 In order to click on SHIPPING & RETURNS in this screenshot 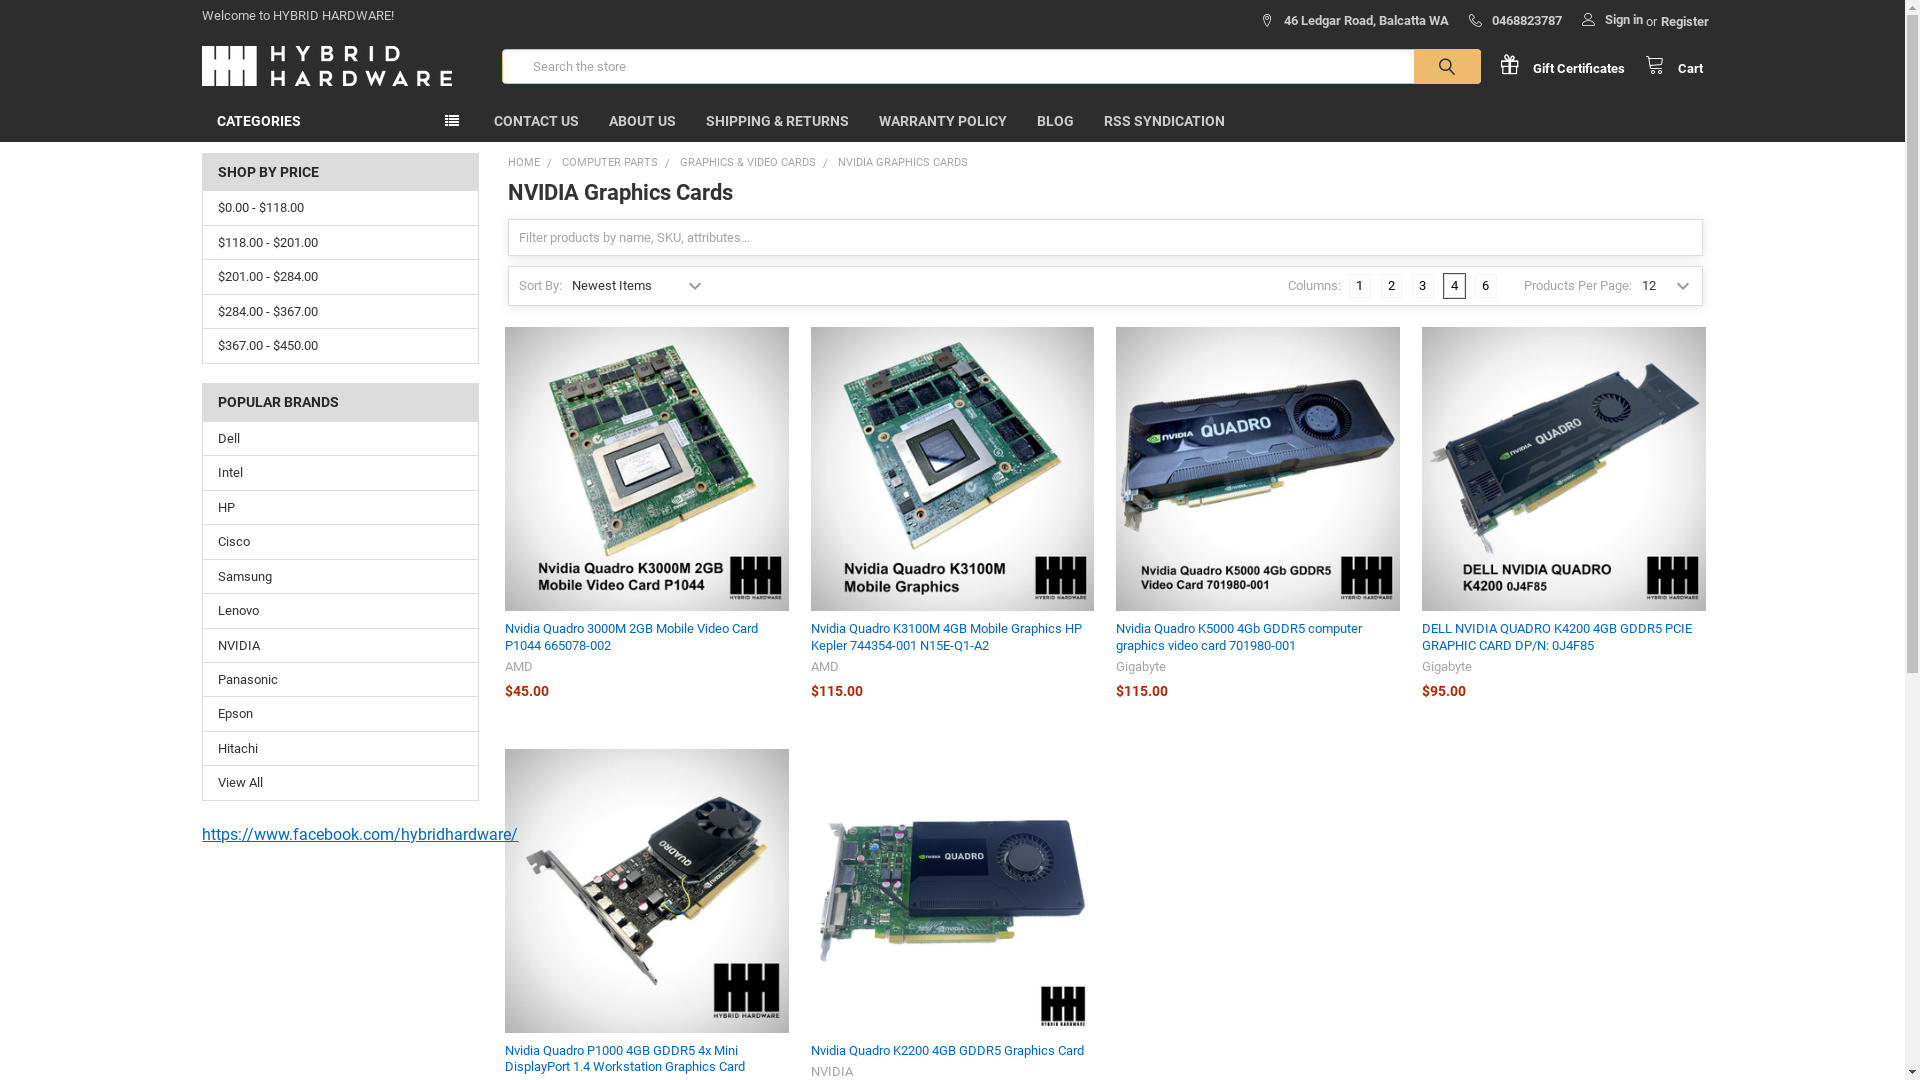, I will do `click(778, 122)`.